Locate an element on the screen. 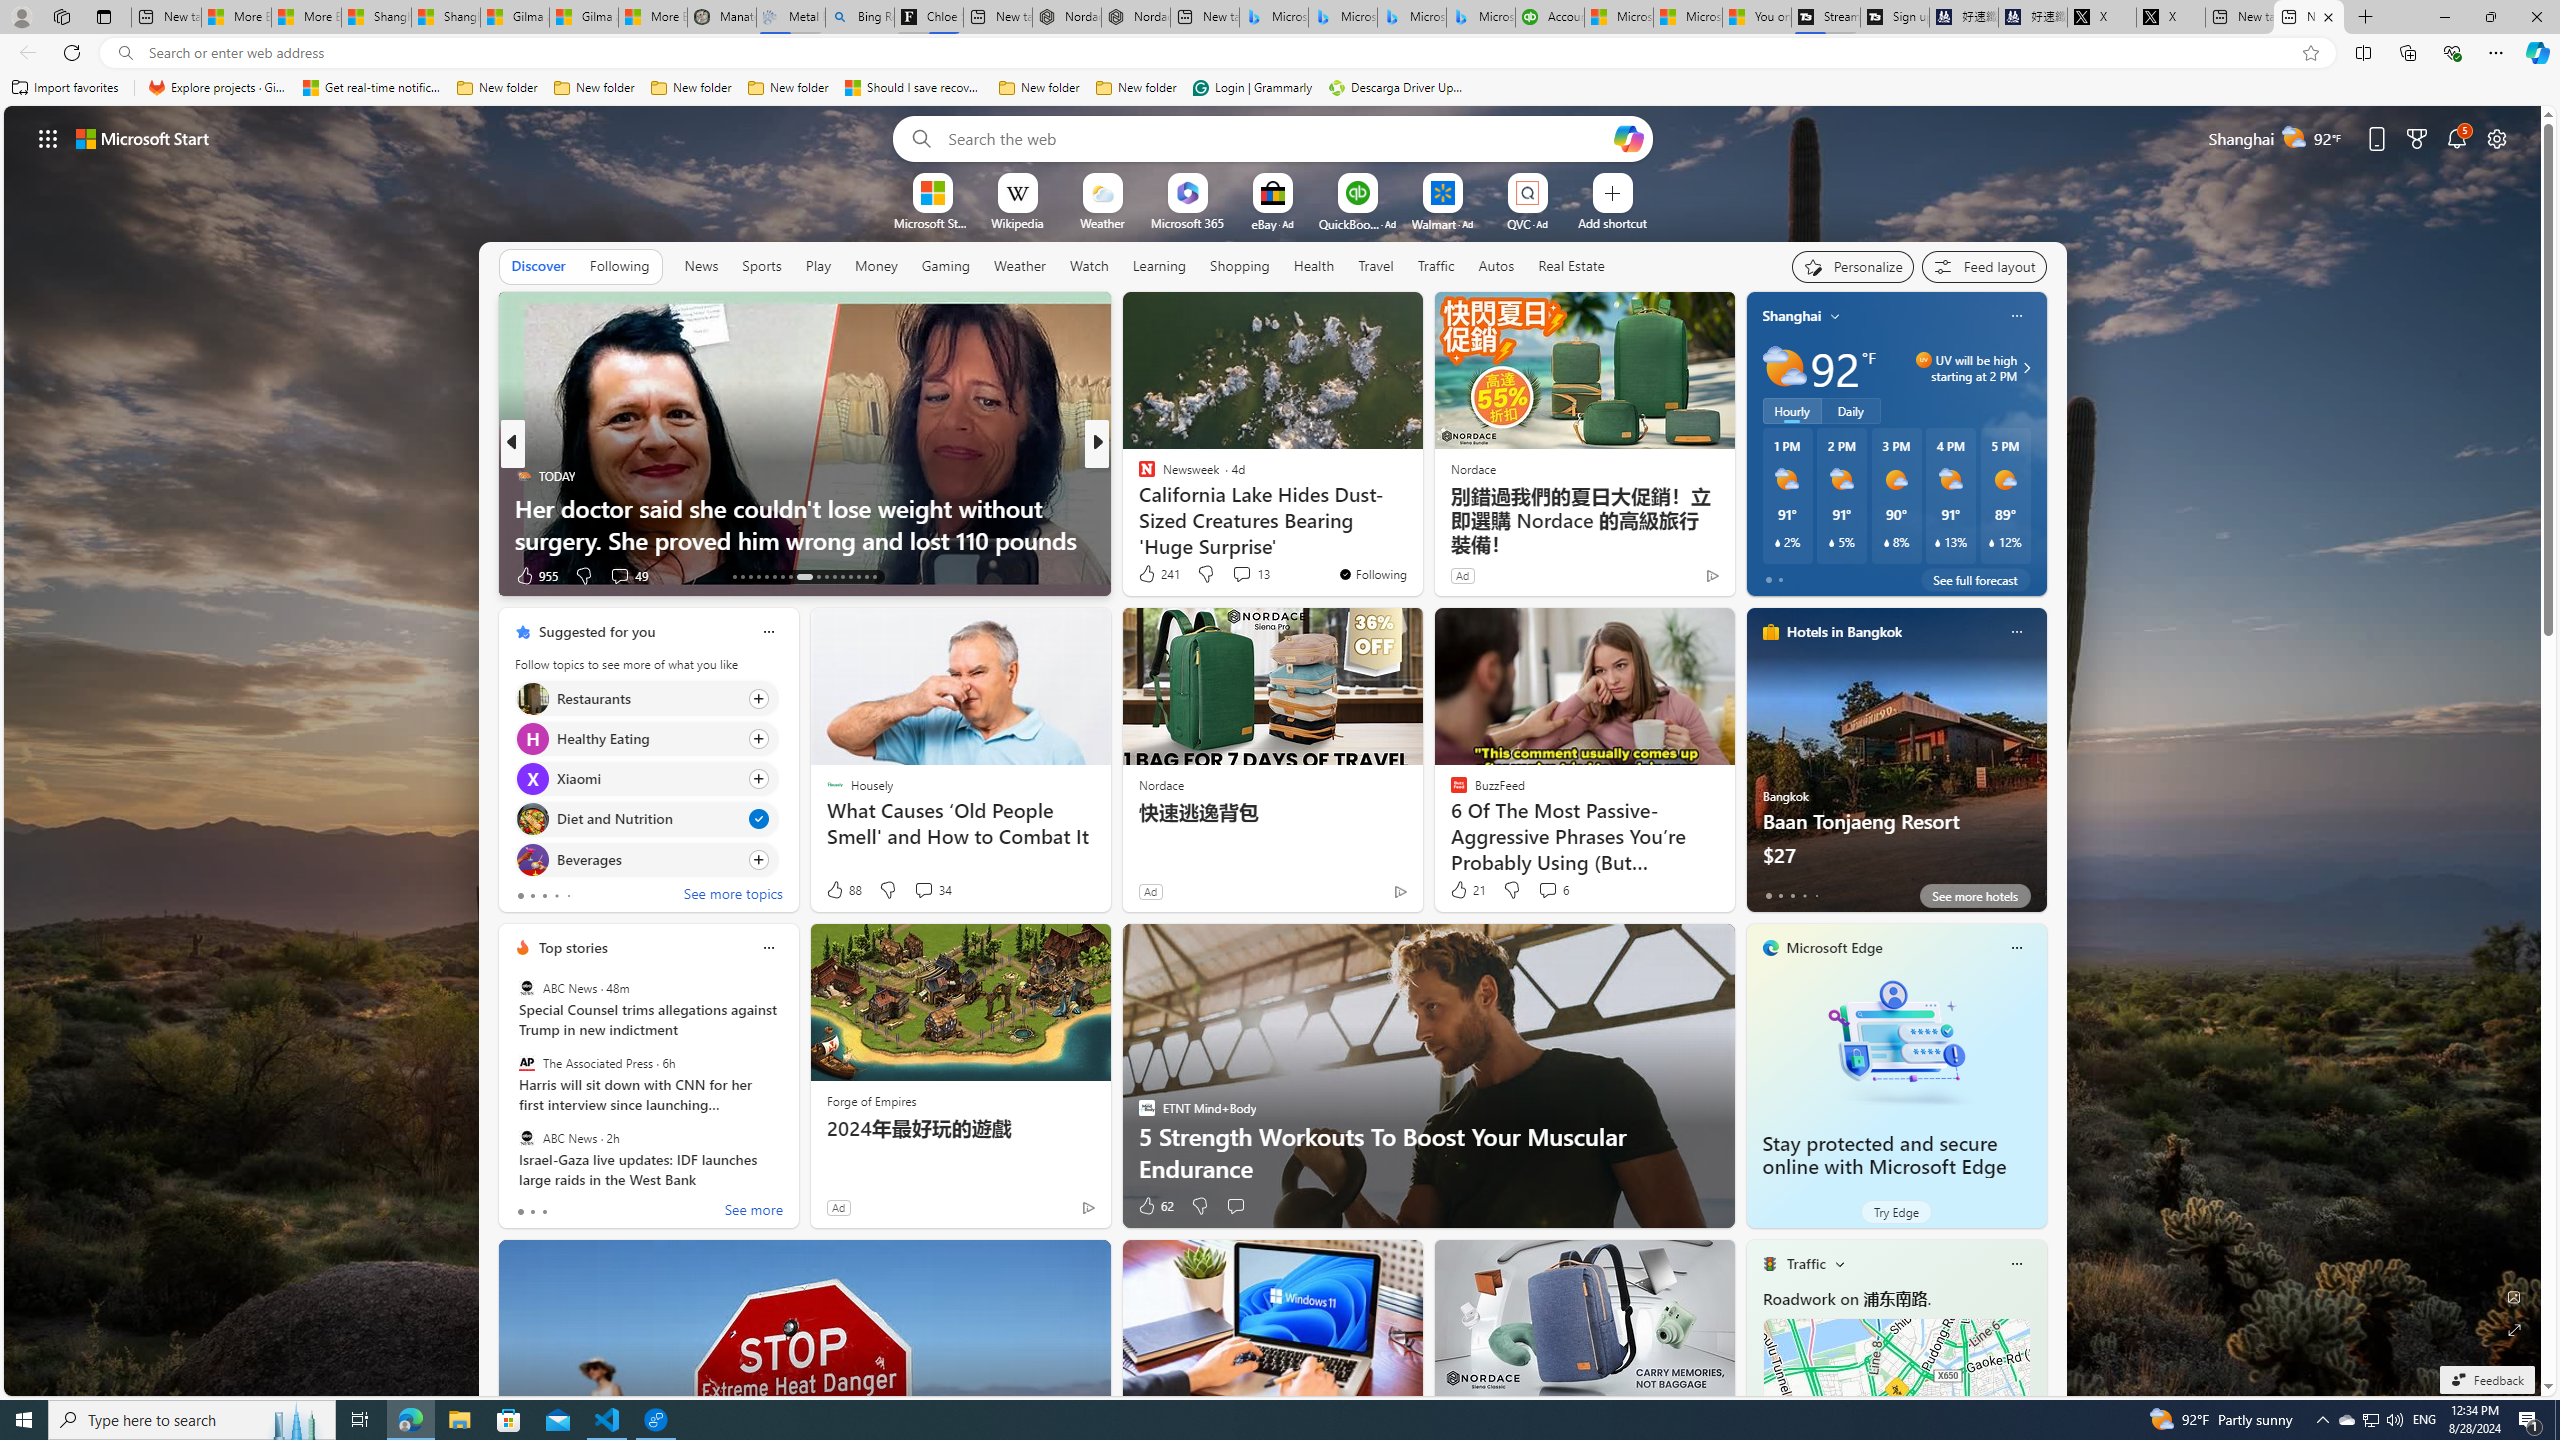 The image size is (2560, 1440). Page settings is located at coordinates (2497, 138).